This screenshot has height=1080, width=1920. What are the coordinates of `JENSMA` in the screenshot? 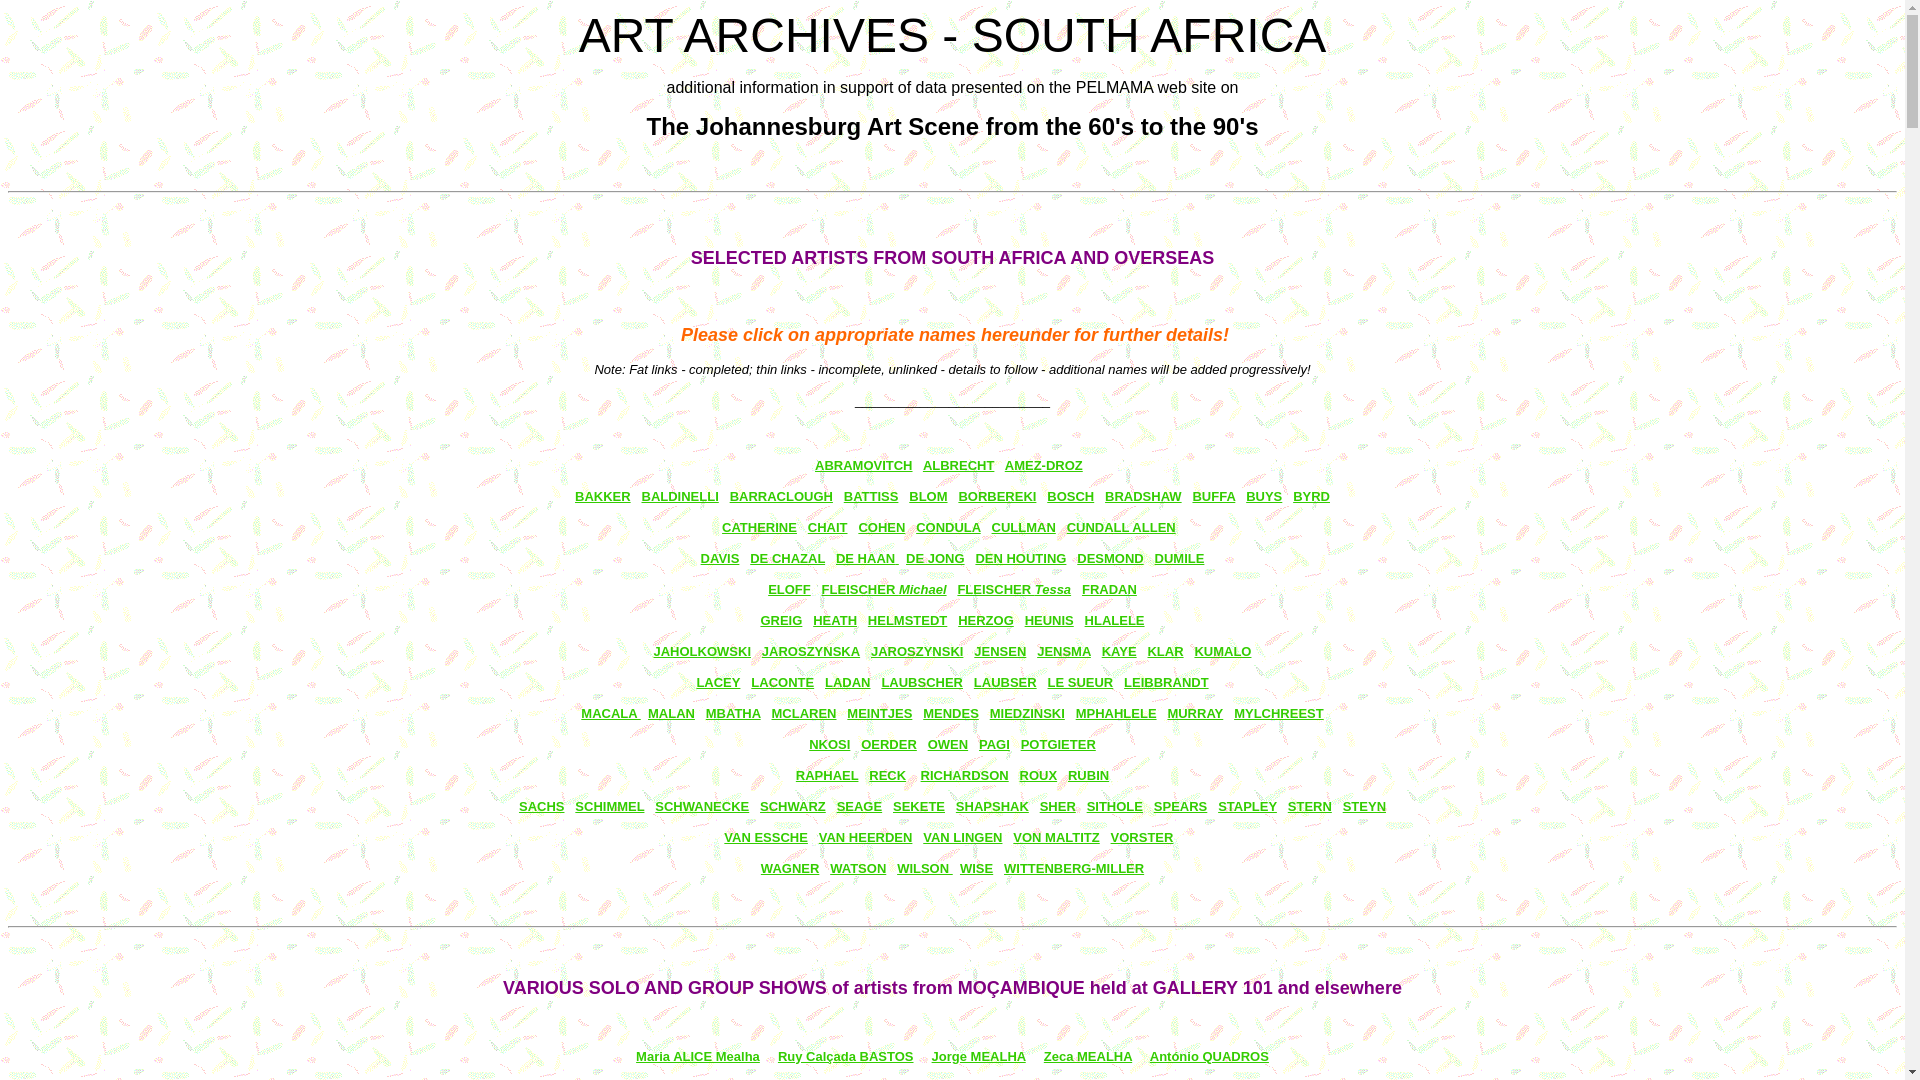 It's located at (1064, 652).